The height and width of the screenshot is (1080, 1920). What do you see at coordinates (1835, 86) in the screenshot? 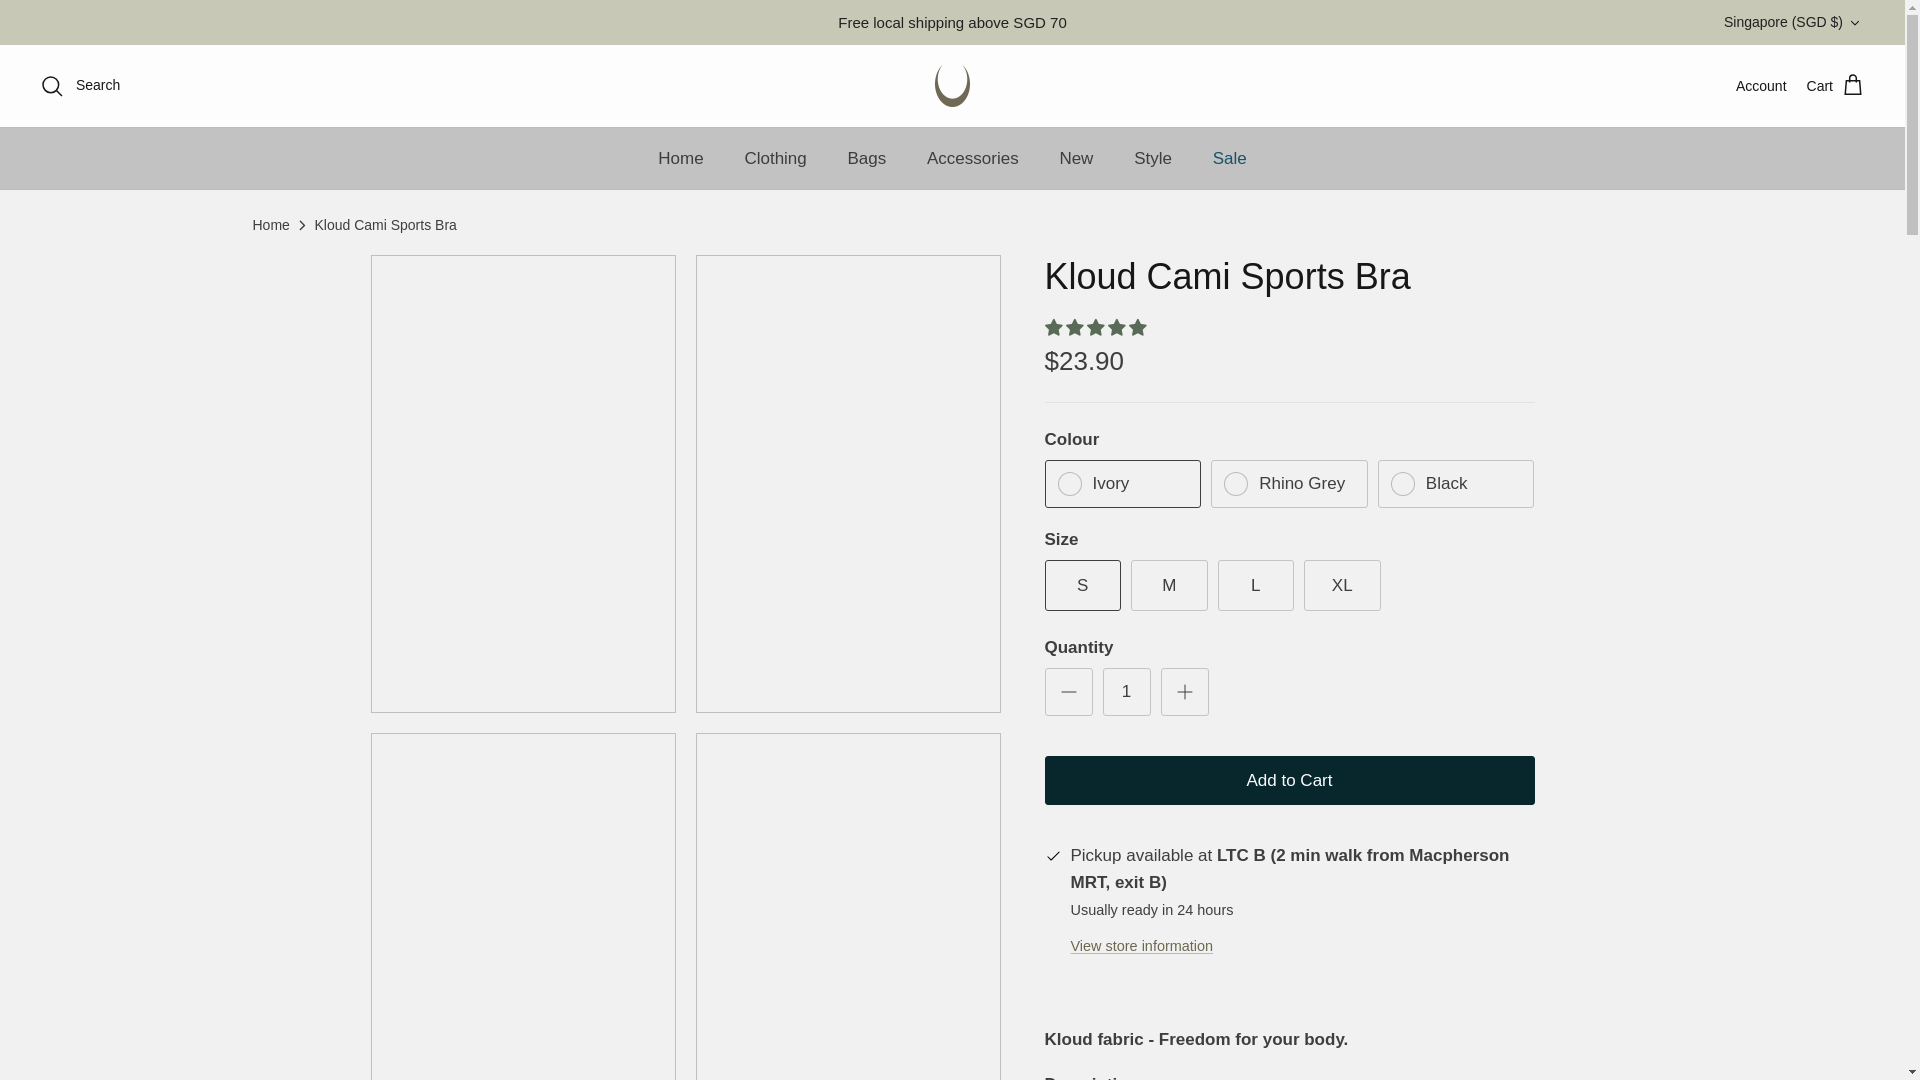
I see `Cart` at bounding box center [1835, 86].